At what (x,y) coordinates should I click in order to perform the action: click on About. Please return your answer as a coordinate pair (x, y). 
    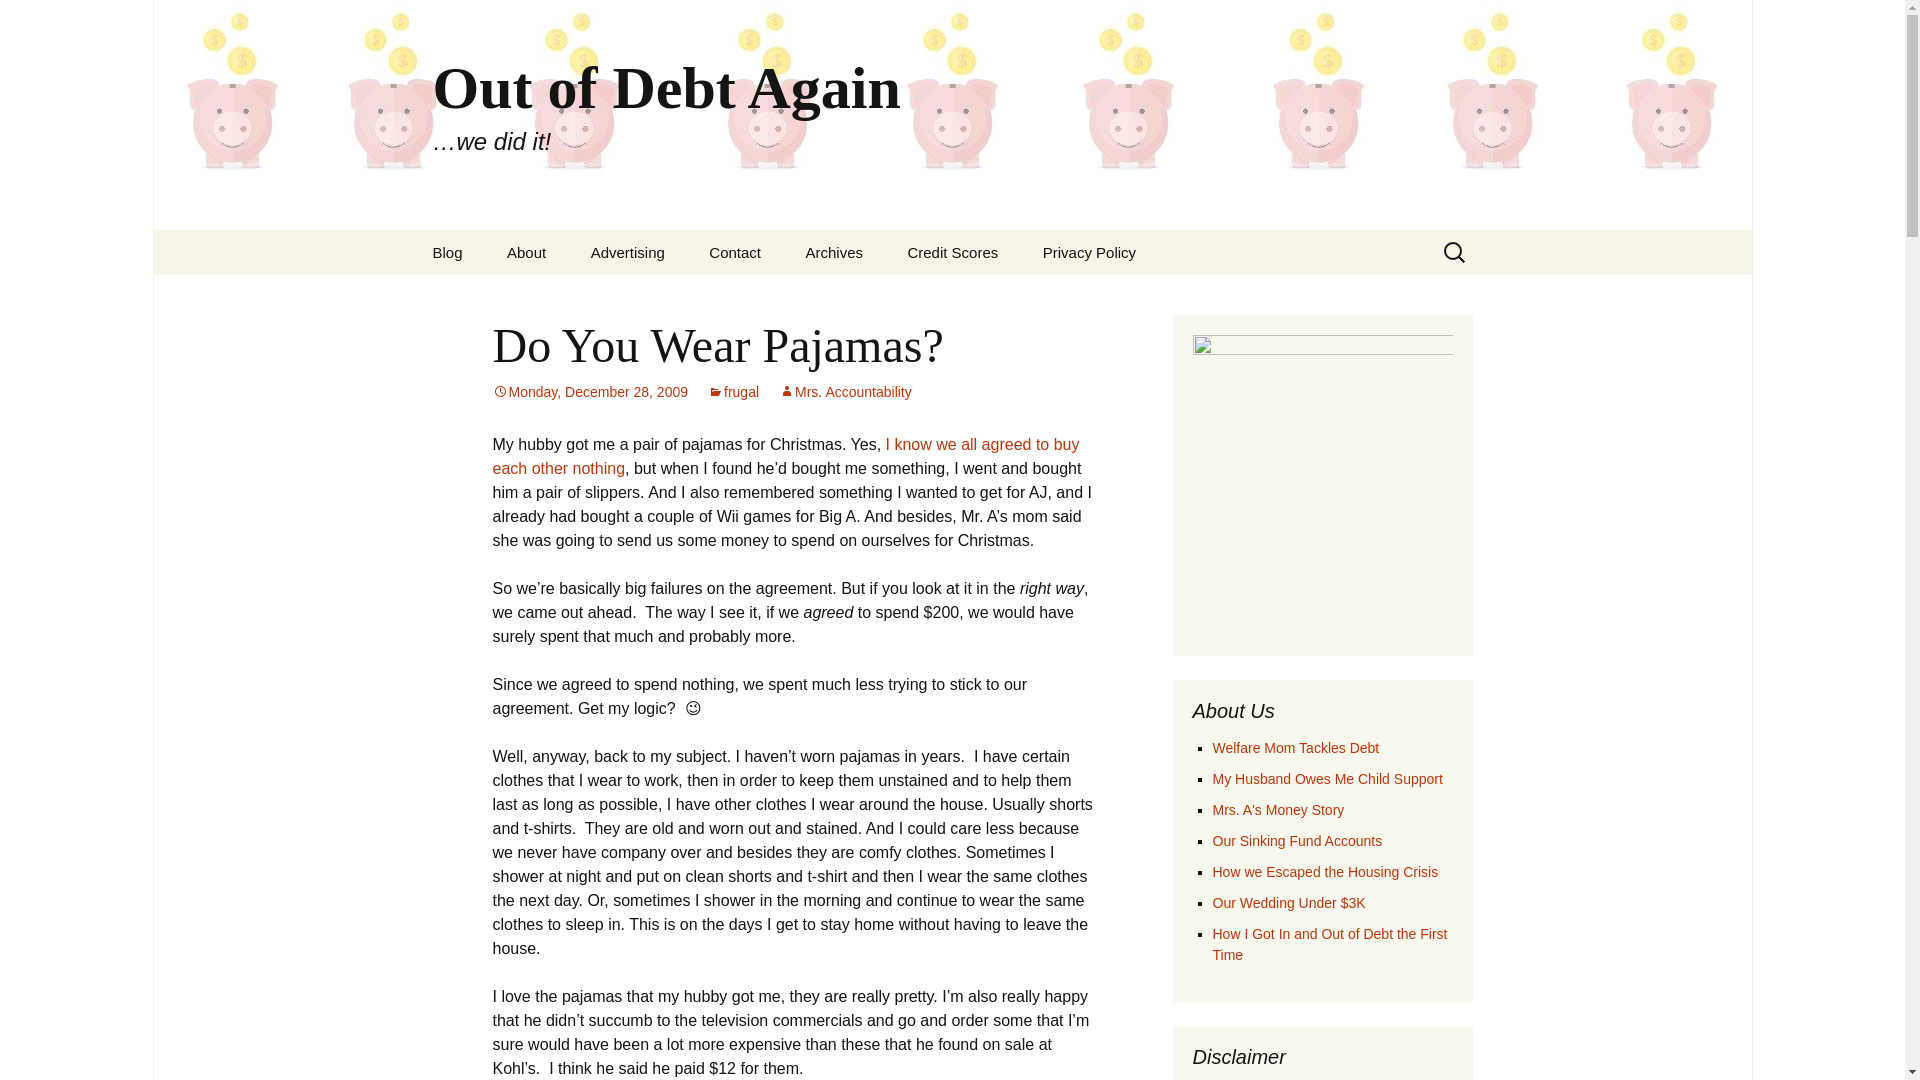
    Looking at the image, I should click on (526, 252).